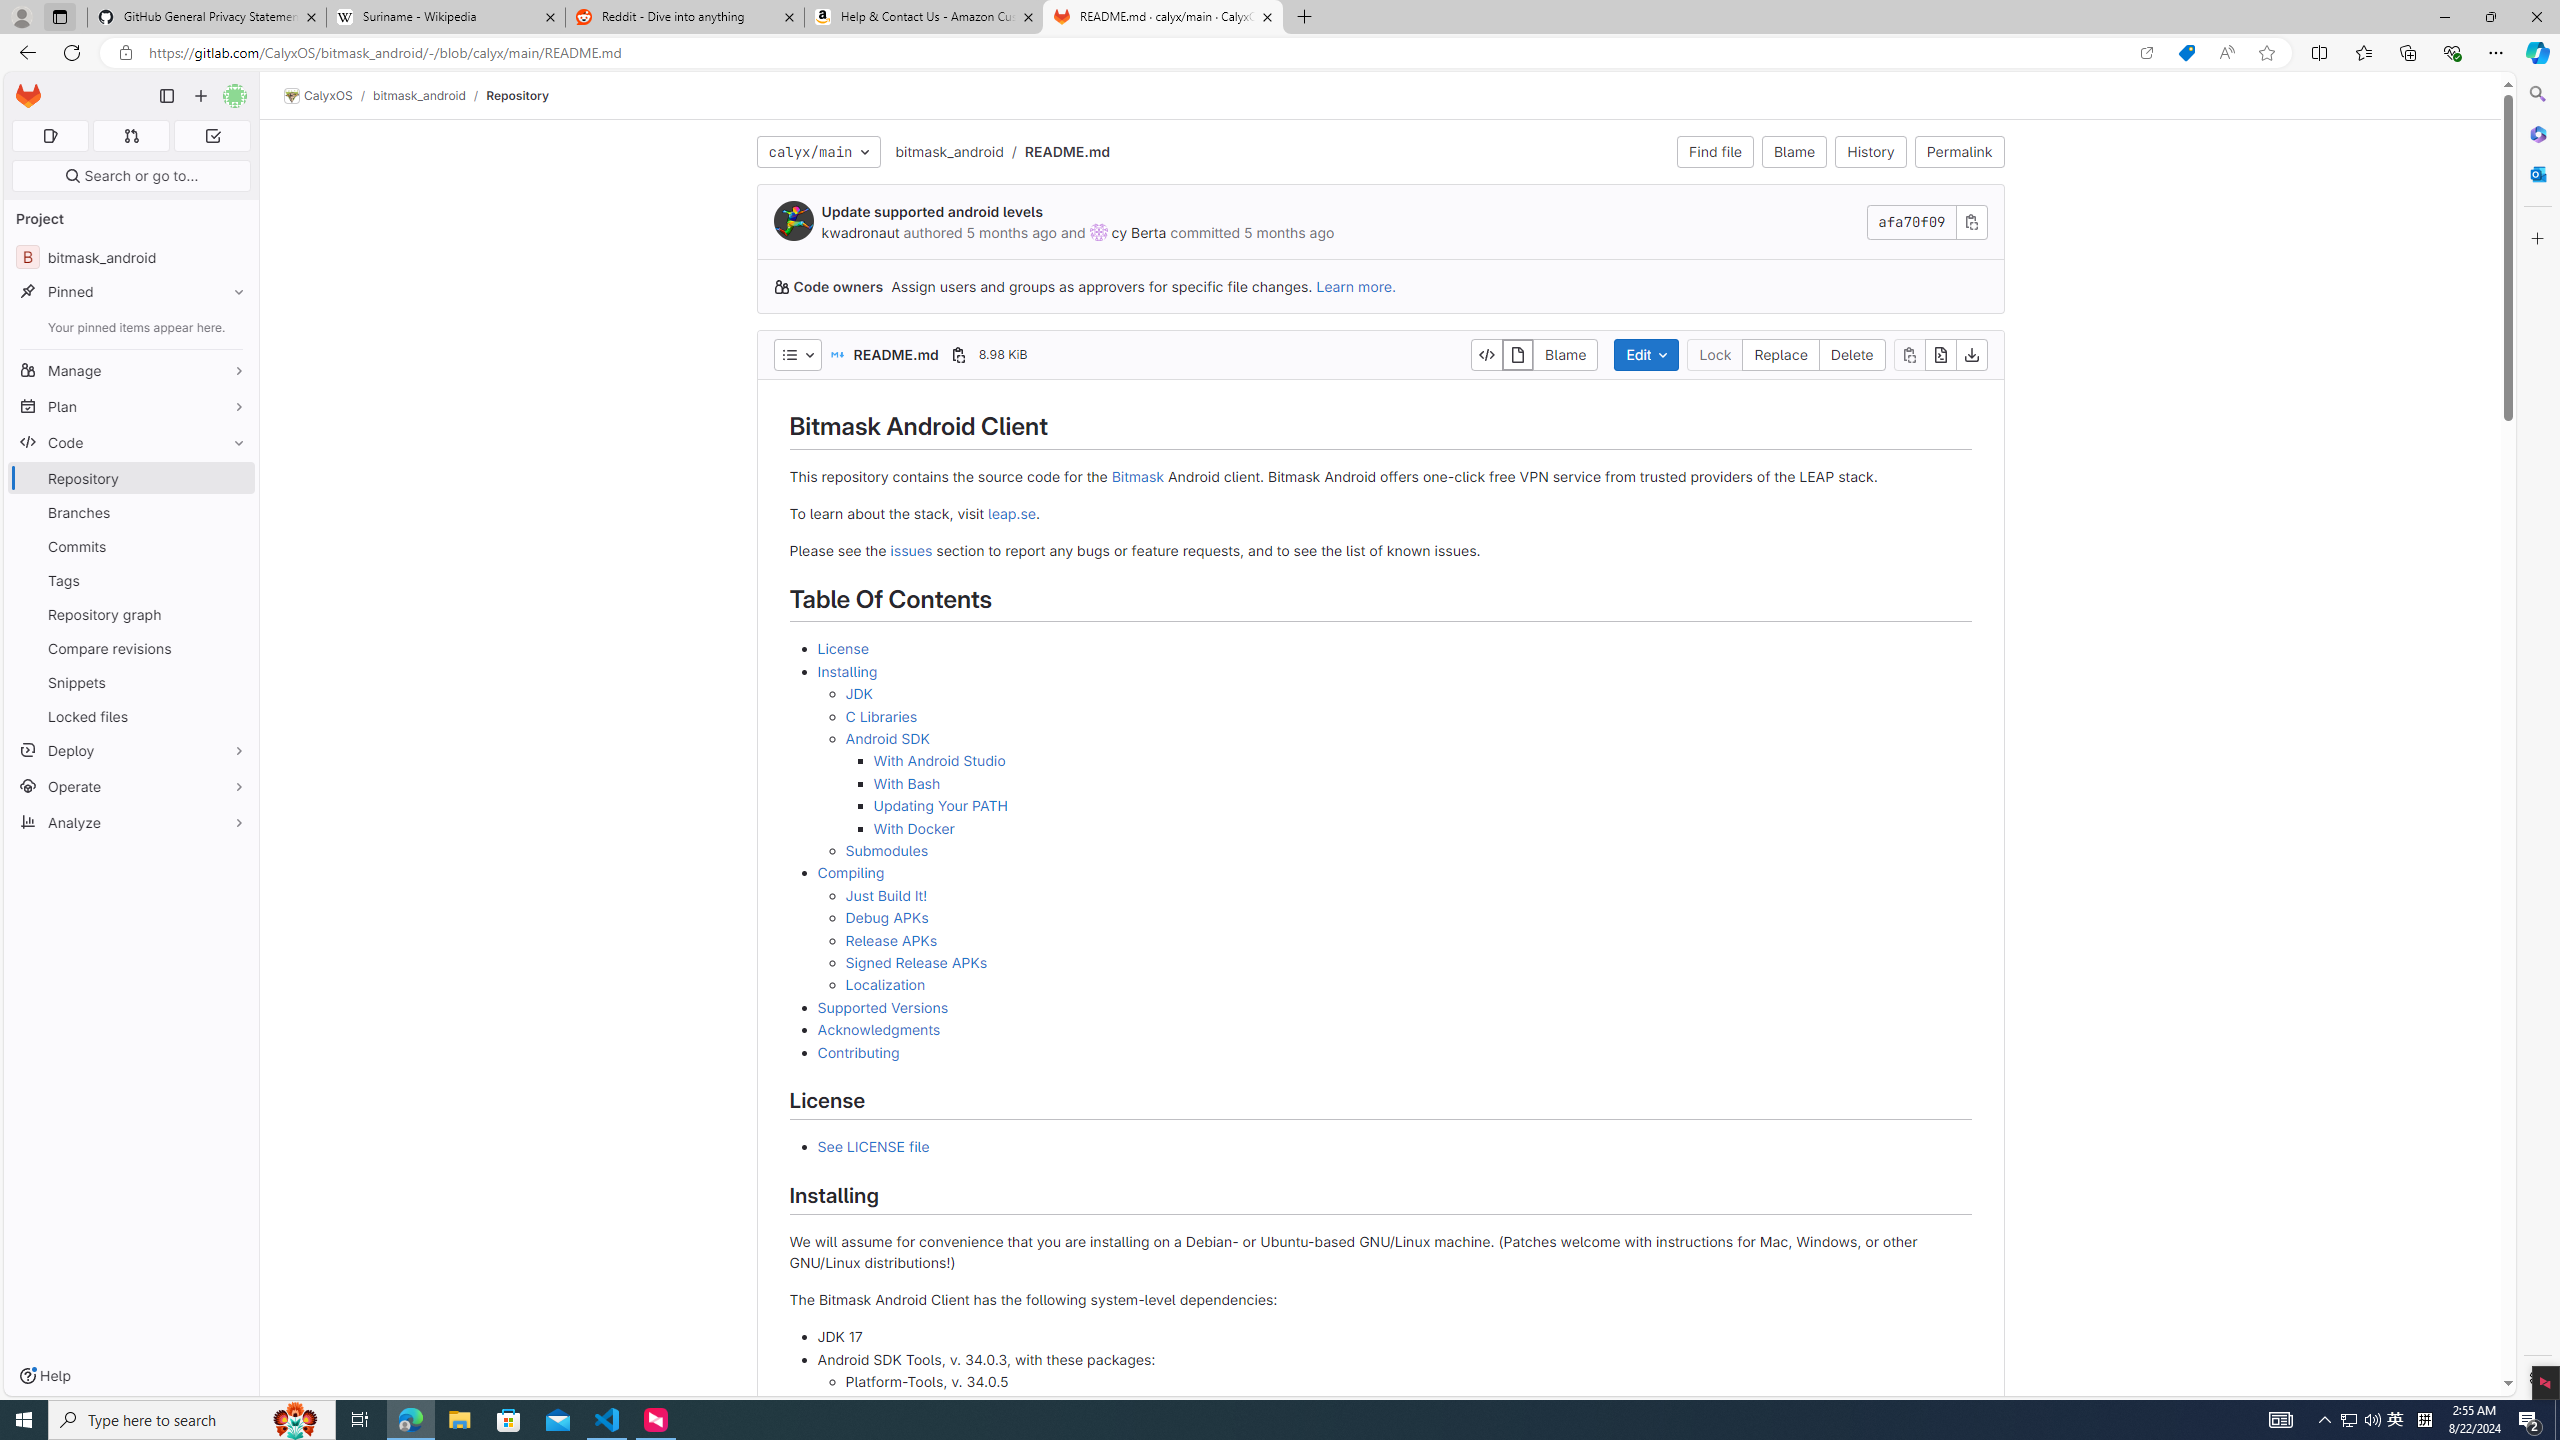 This screenshot has height=1440, width=2560. What do you see at coordinates (907, 783) in the screenshot?
I see `With Bash` at bounding box center [907, 783].